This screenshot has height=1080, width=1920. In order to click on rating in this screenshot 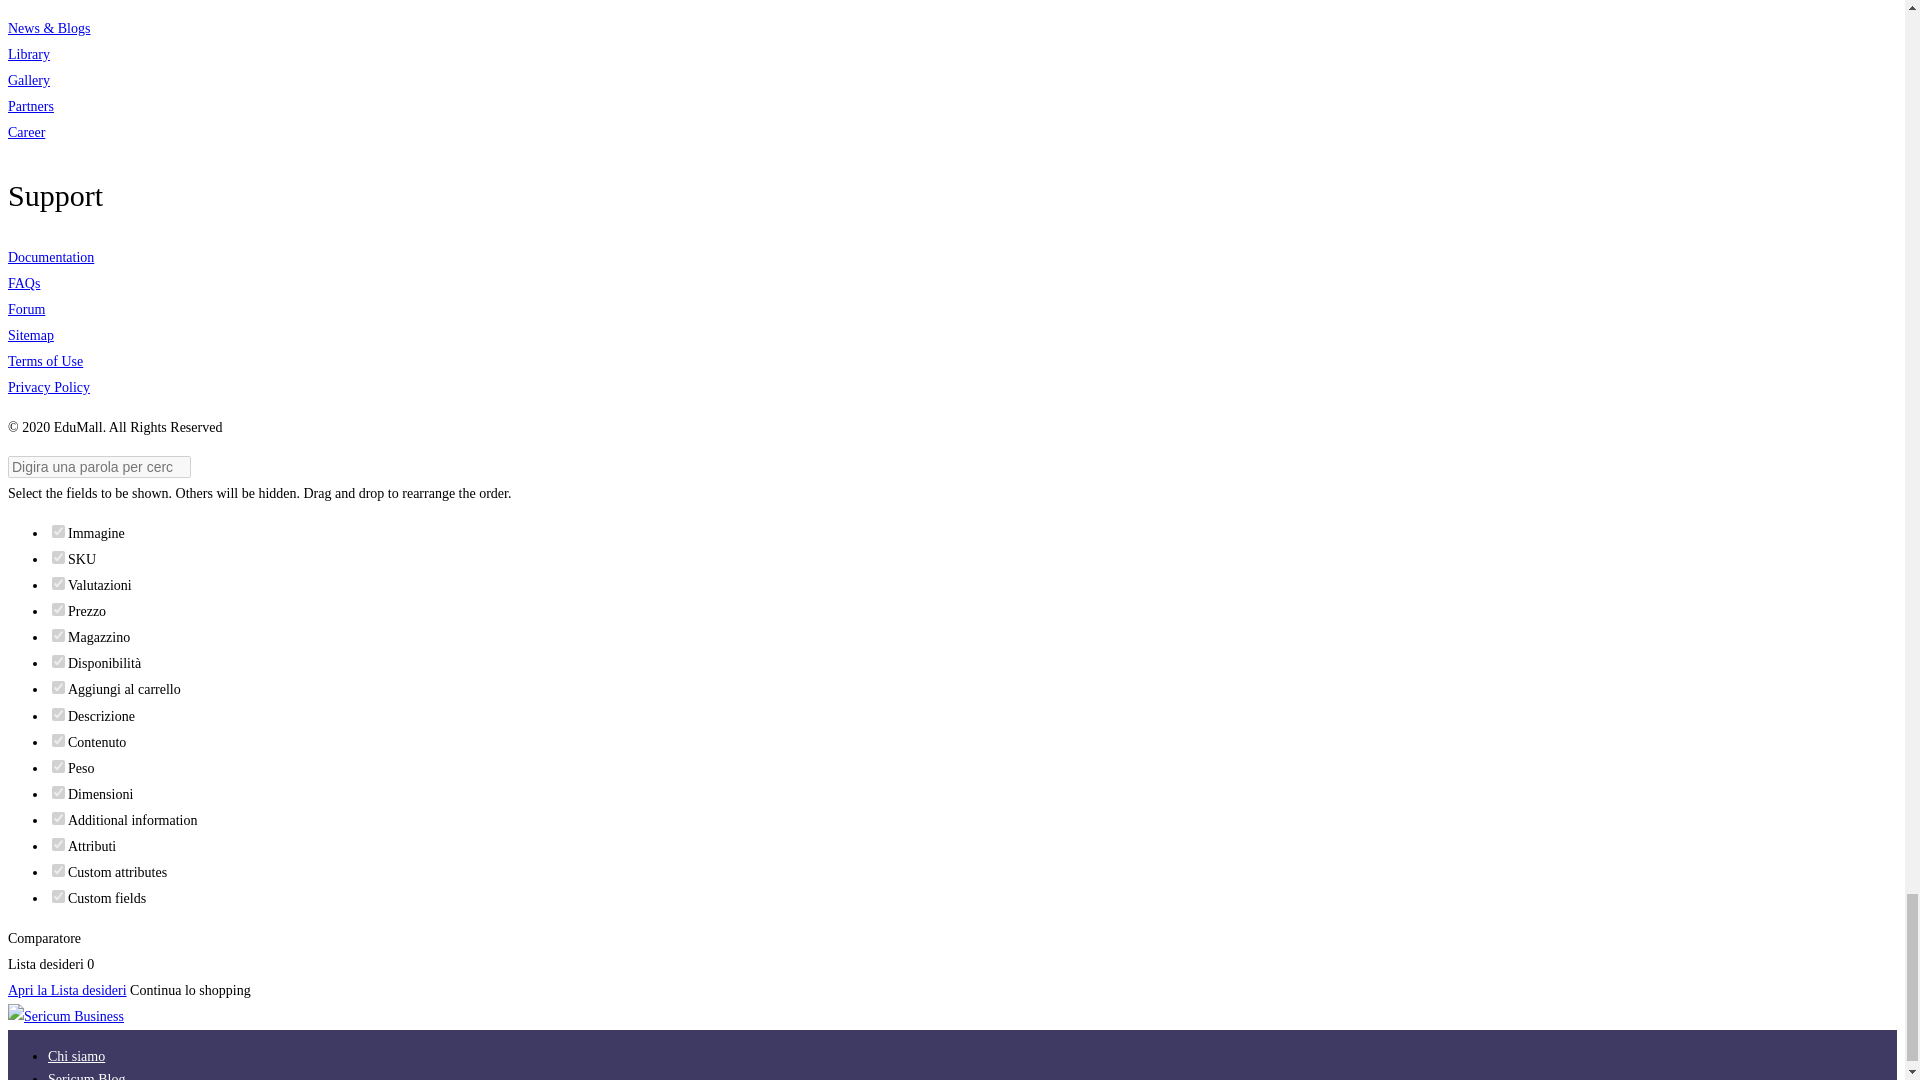, I will do `click(58, 582)`.